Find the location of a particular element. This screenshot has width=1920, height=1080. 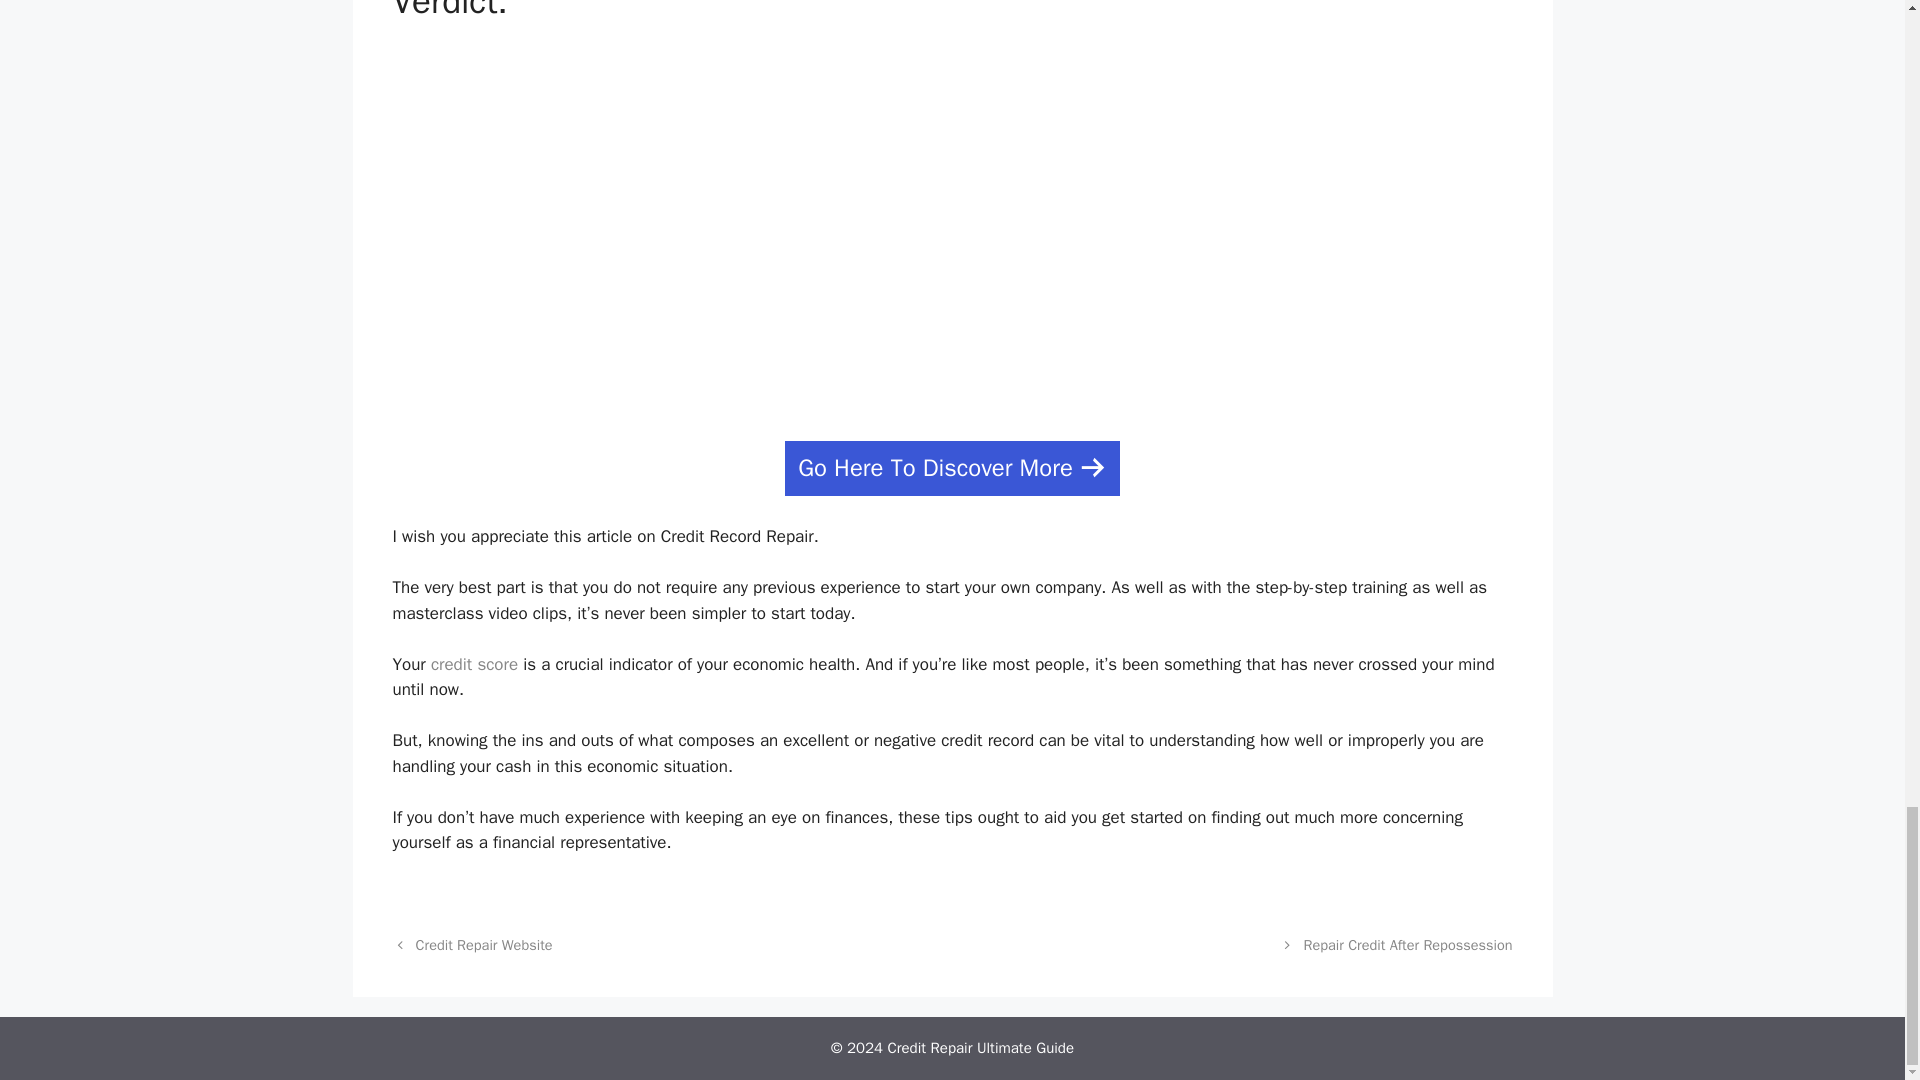

Repair Credit After Repossession is located at coordinates (1408, 944).